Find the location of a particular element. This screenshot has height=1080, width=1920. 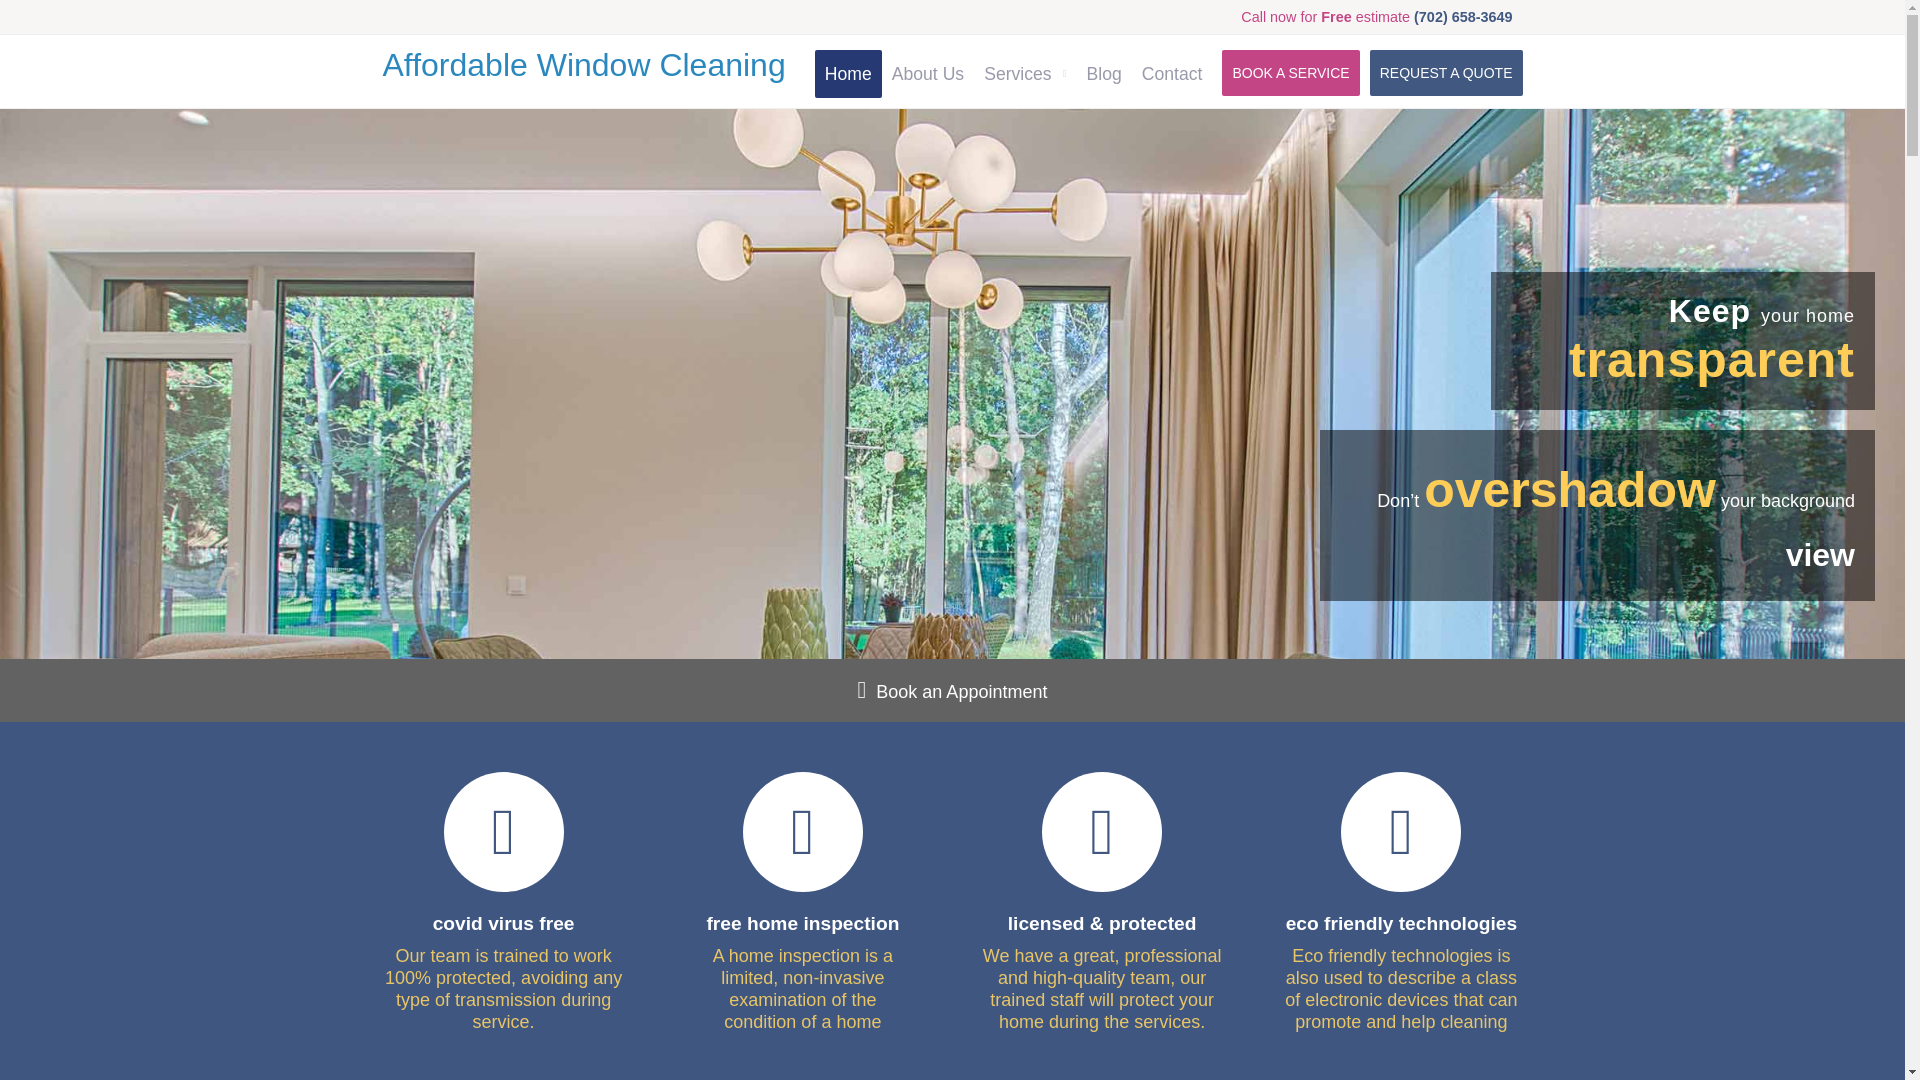

Blog is located at coordinates (1104, 74).